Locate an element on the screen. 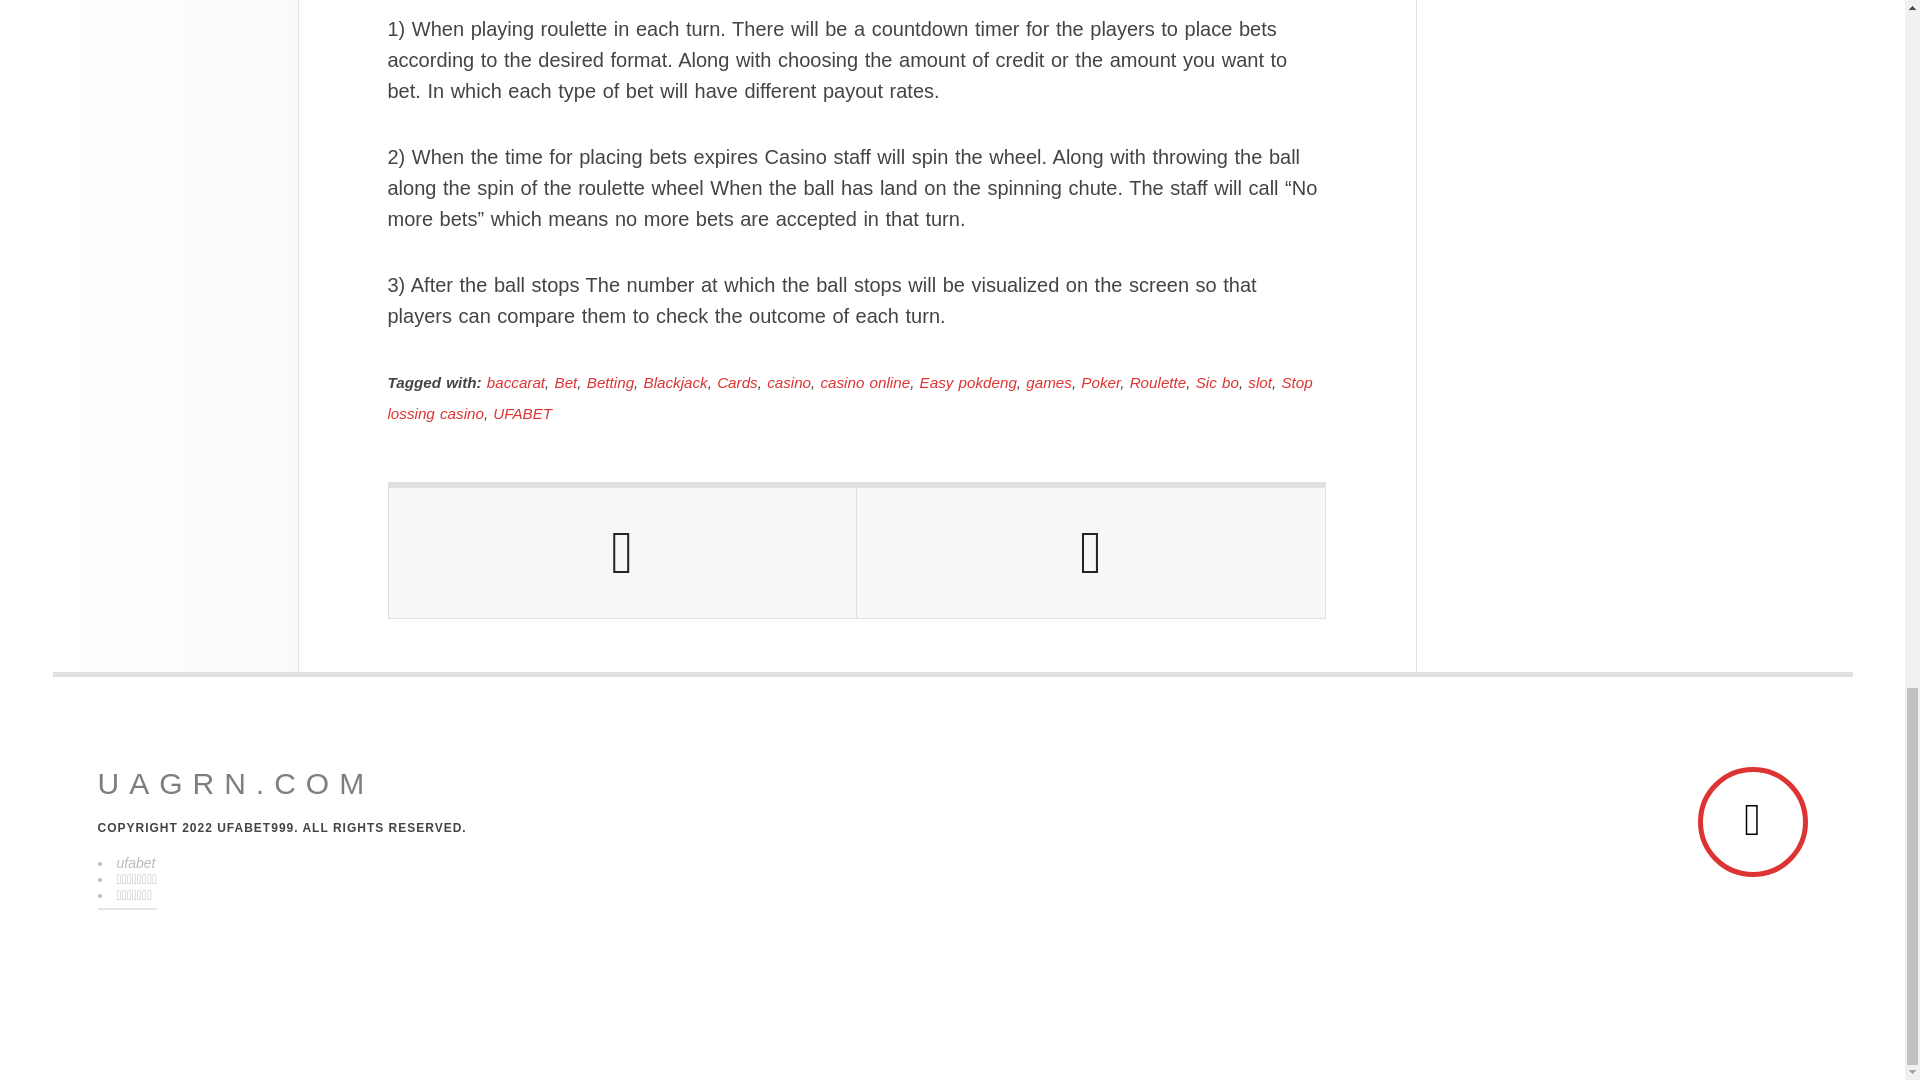 The width and height of the screenshot is (1920, 1080). Easy pokdeng is located at coordinates (968, 382).